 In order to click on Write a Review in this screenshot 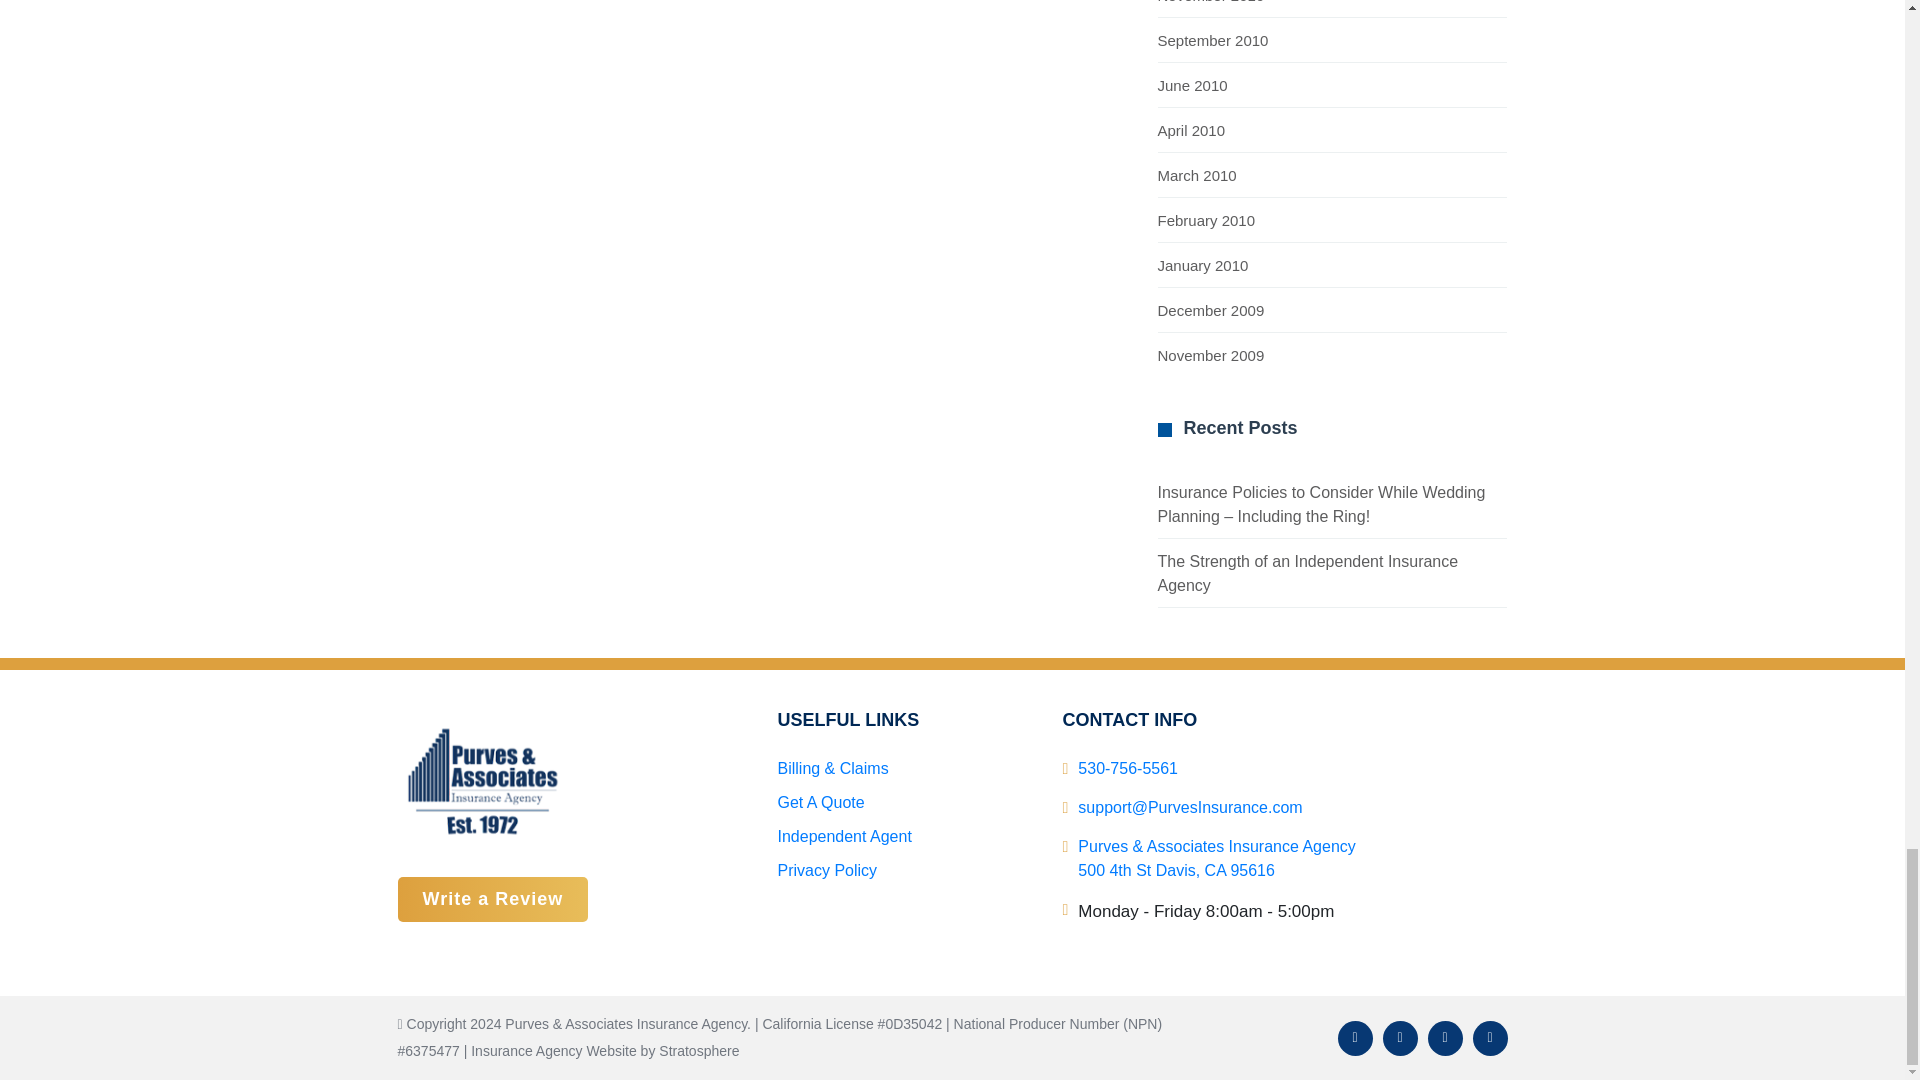, I will do `click(493, 899)`.